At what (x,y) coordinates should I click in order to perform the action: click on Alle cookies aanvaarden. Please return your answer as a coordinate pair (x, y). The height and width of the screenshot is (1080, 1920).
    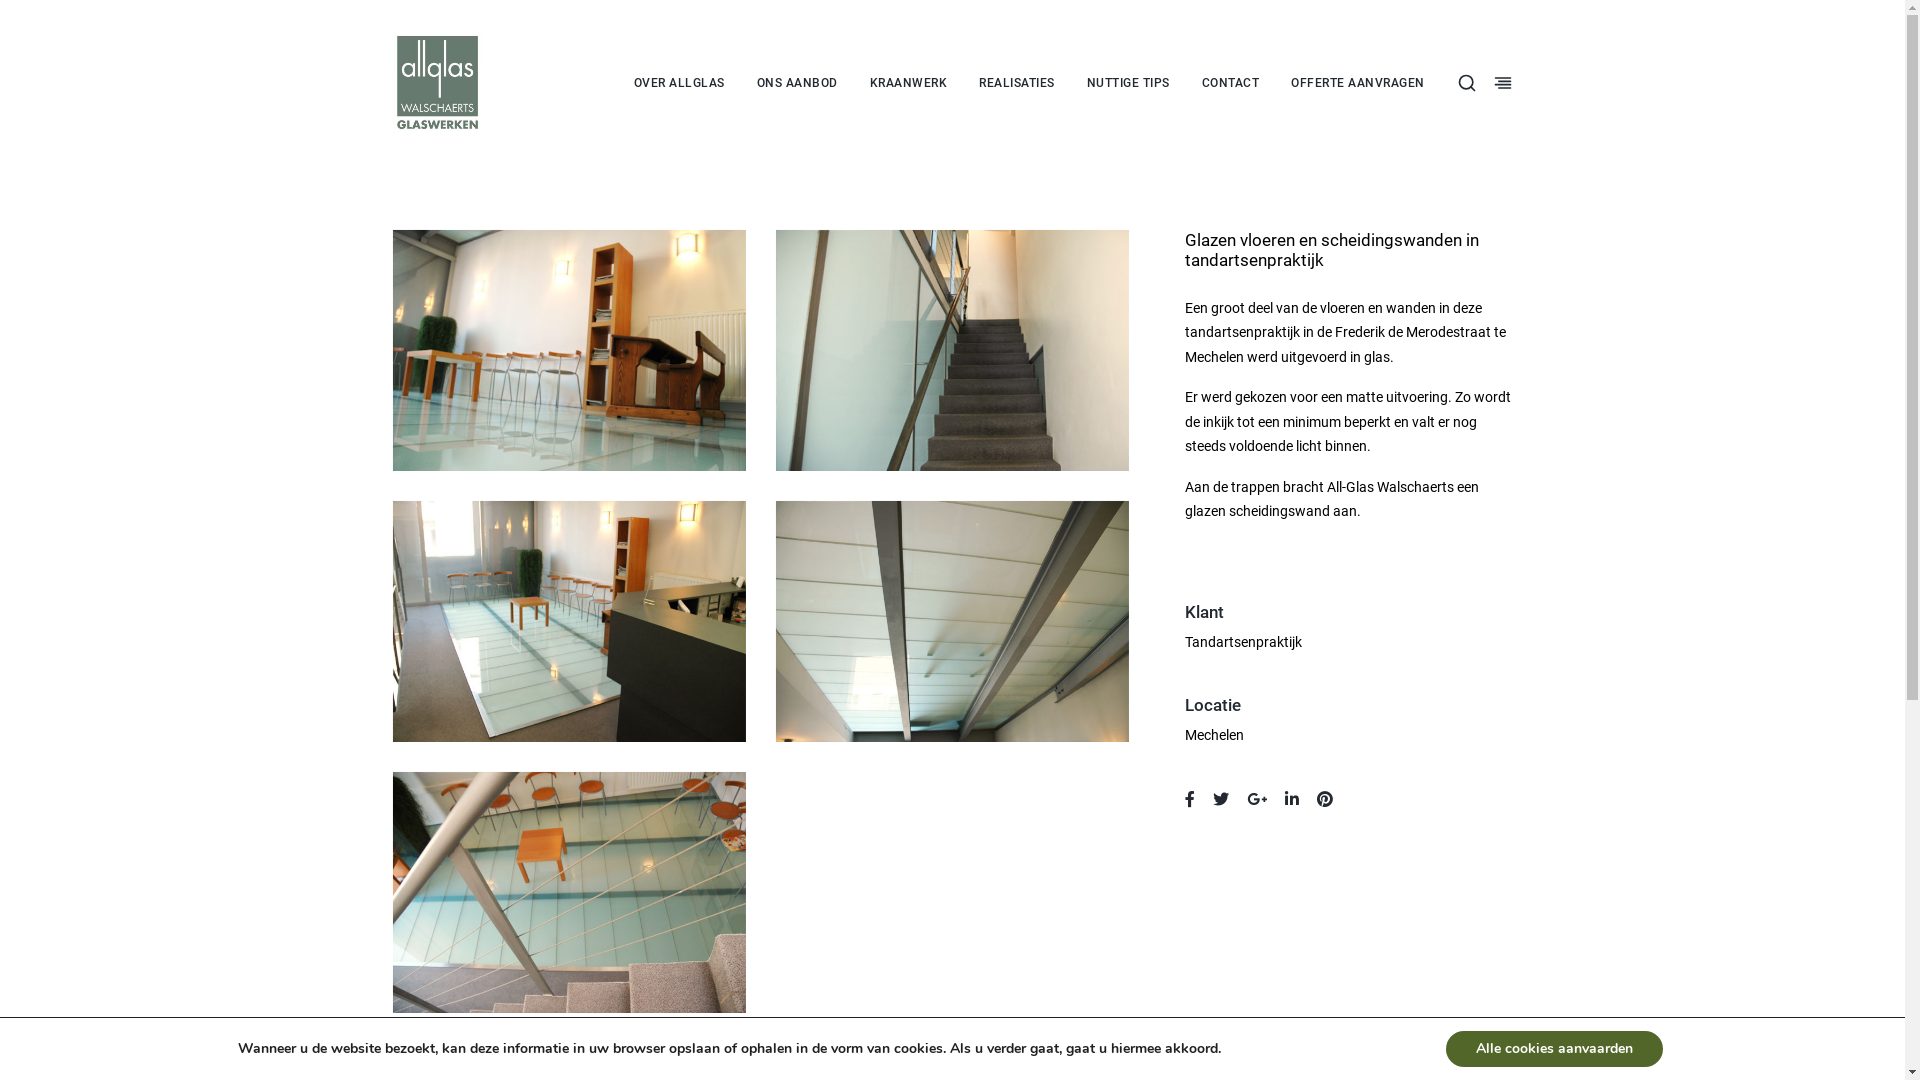
    Looking at the image, I should click on (1554, 1049).